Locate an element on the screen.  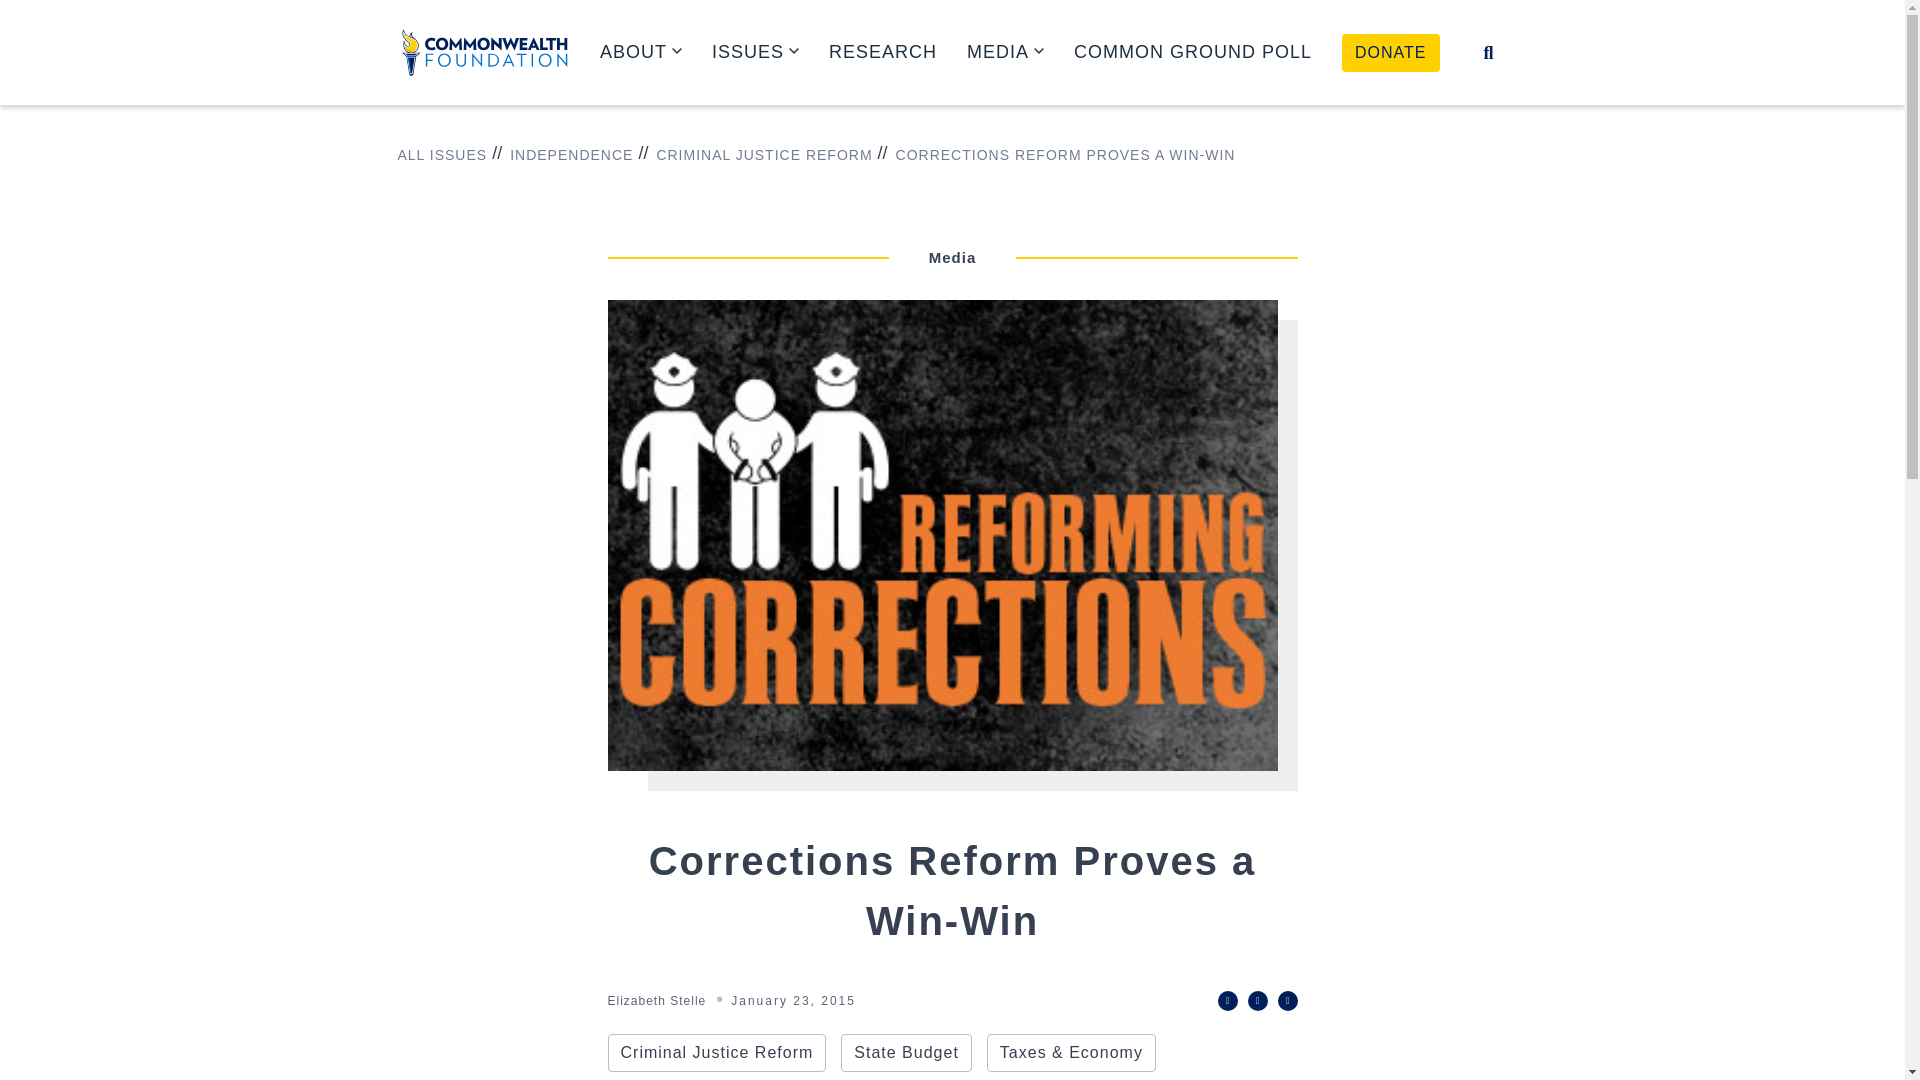
Email is located at coordinates (1288, 1000).